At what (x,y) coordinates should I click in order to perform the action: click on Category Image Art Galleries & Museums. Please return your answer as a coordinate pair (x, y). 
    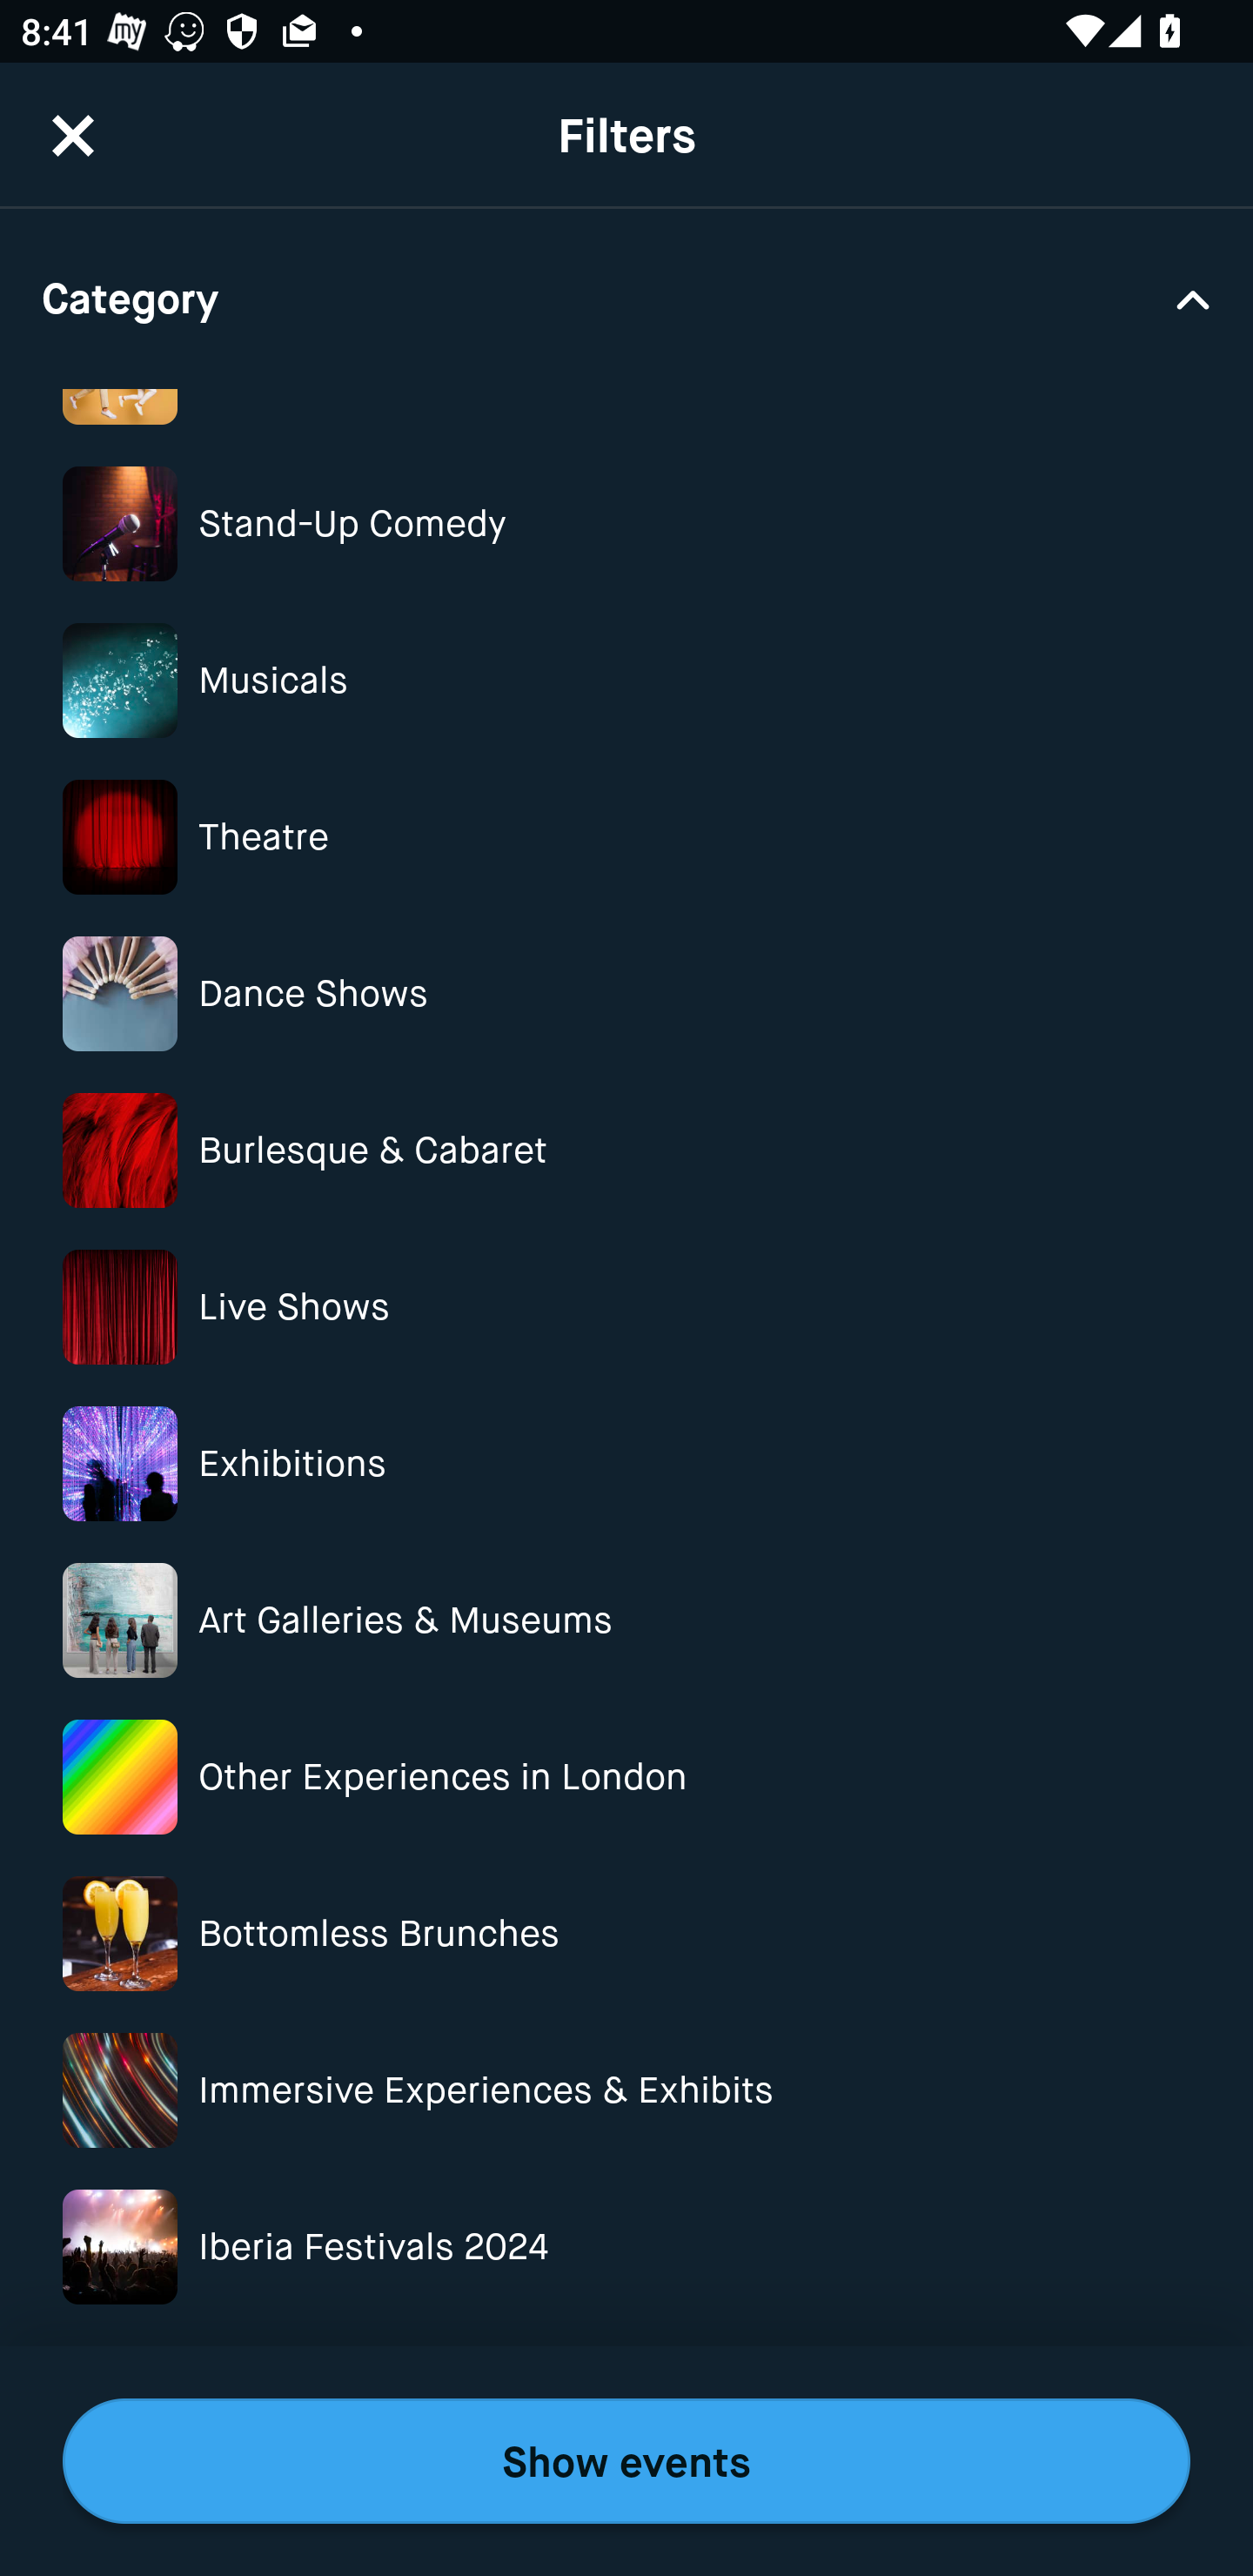
    Looking at the image, I should click on (626, 1620).